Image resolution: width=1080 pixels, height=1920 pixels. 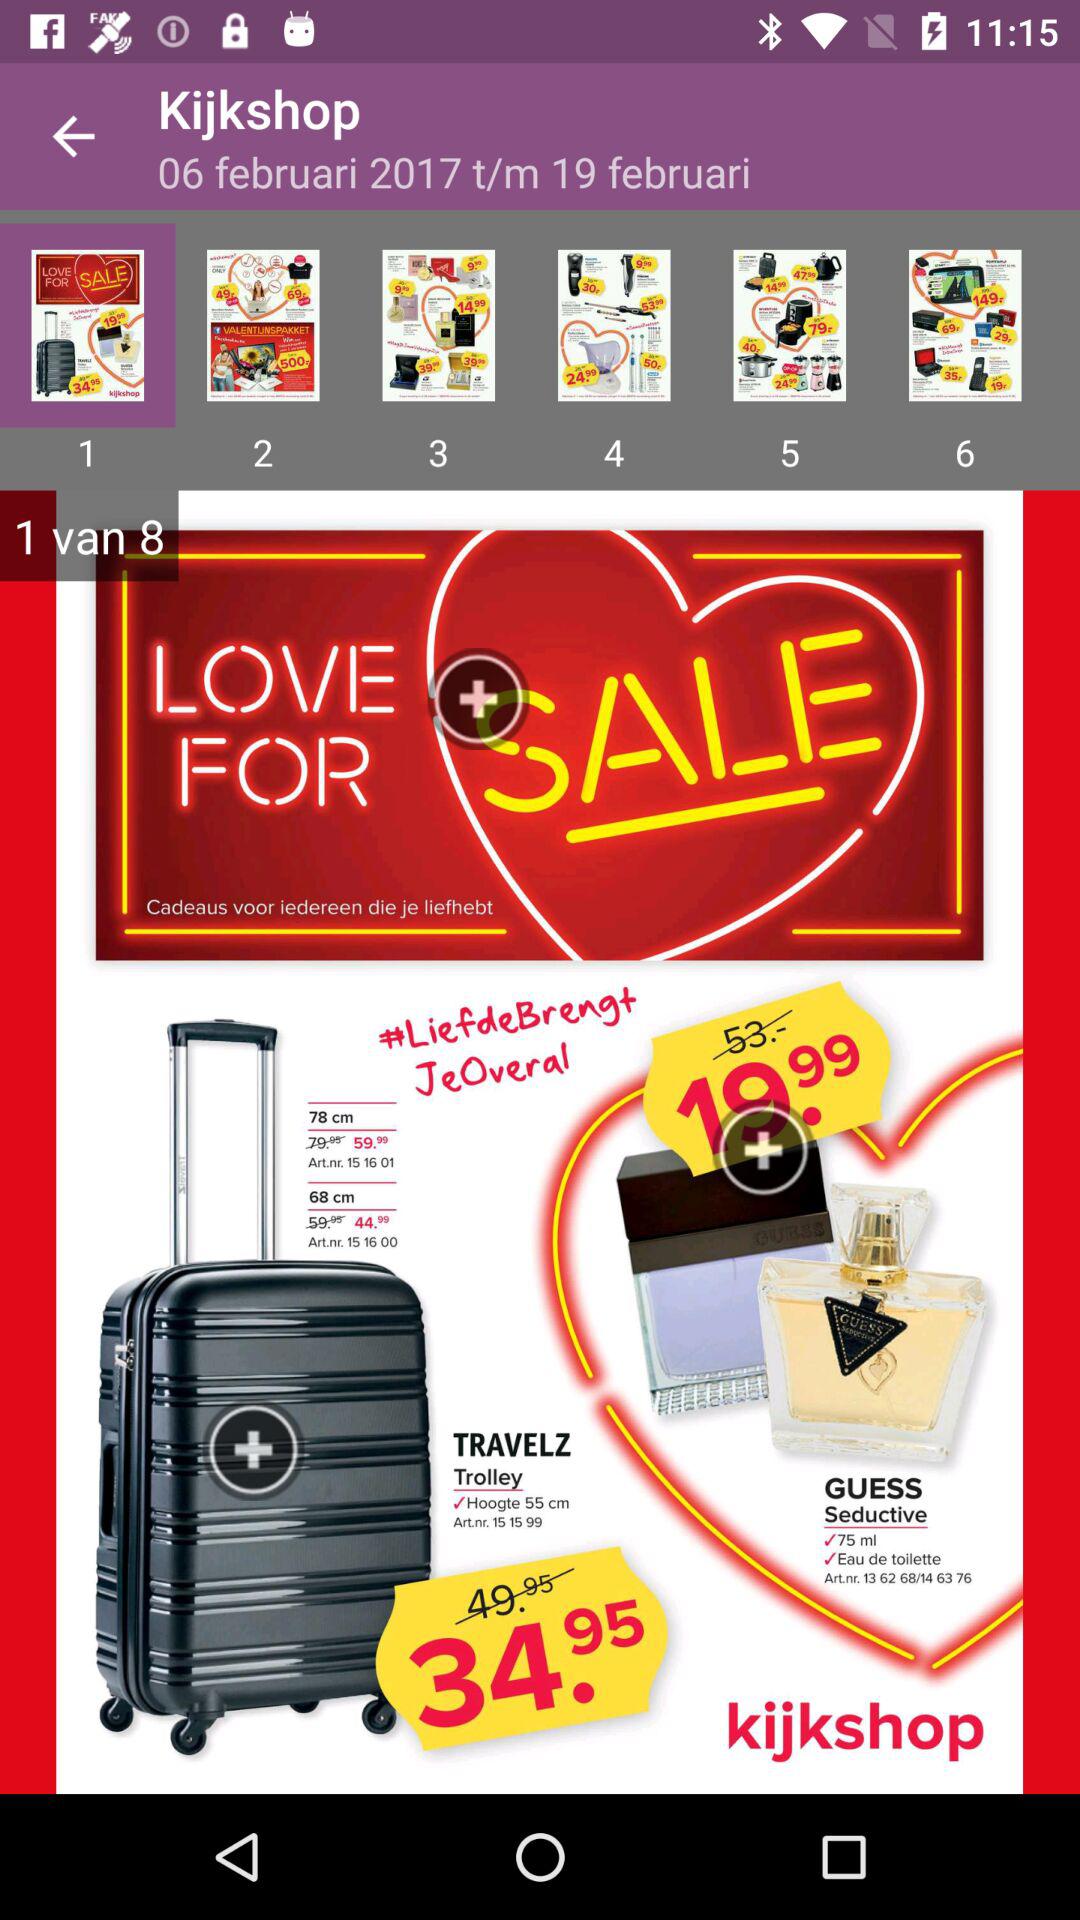 I want to click on open app below 06 februari 2017 icon, so click(x=789, y=325).